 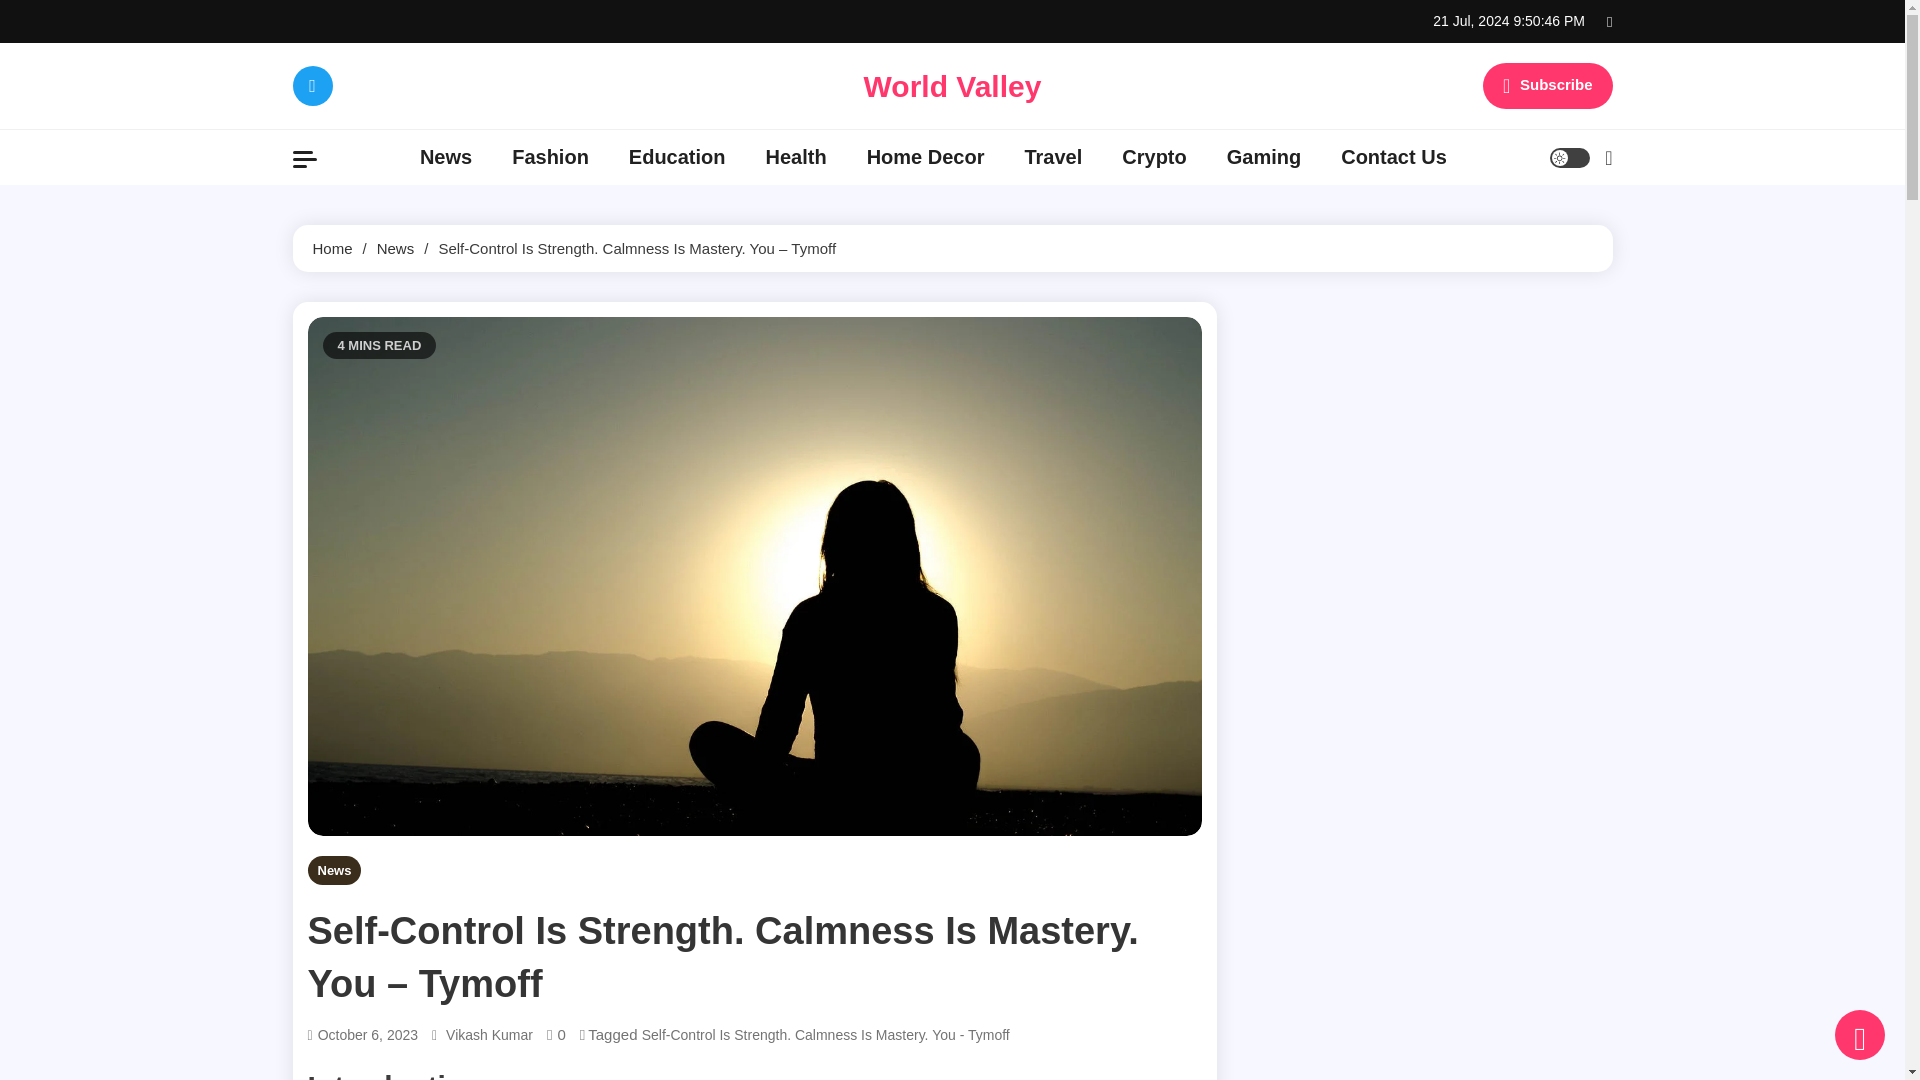 What do you see at coordinates (395, 248) in the screenshot?
I see `News` at bounding box center [395, 248].